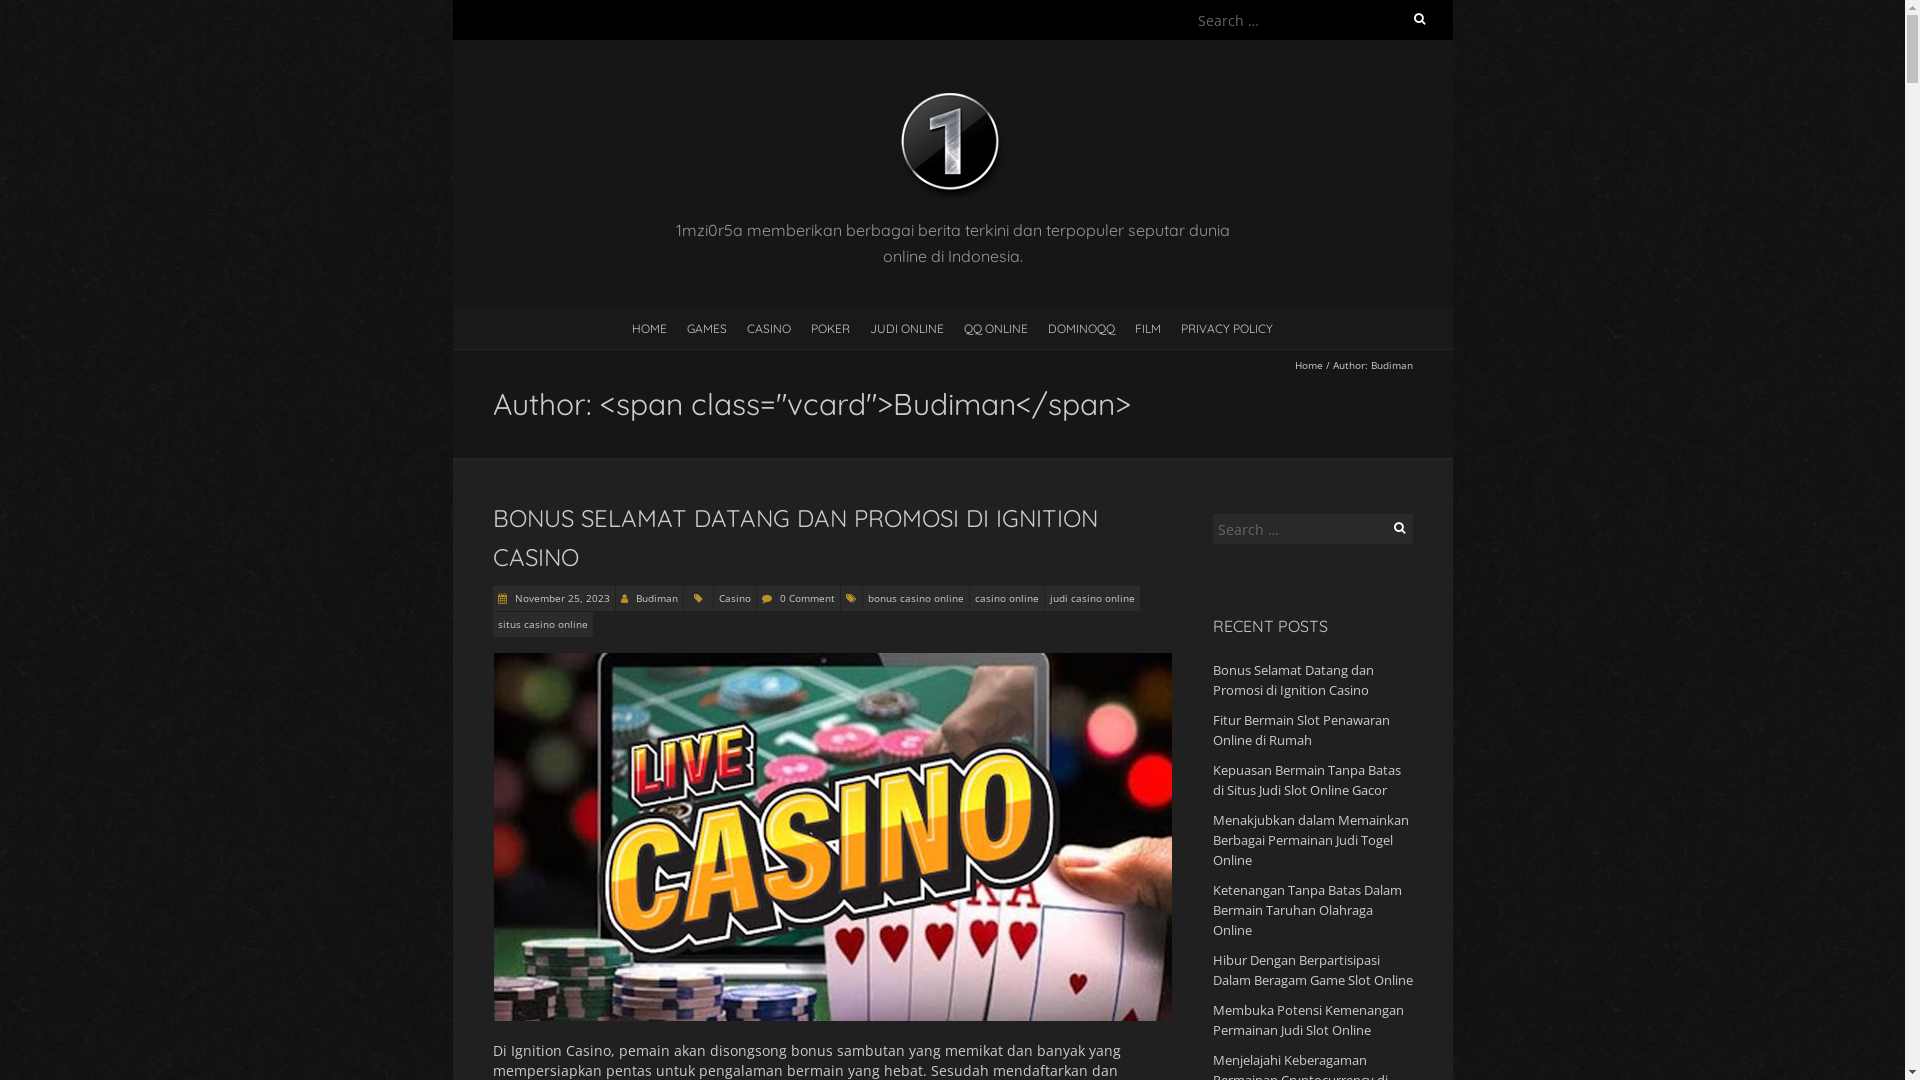  I want to click on Category, so click(698, 598).